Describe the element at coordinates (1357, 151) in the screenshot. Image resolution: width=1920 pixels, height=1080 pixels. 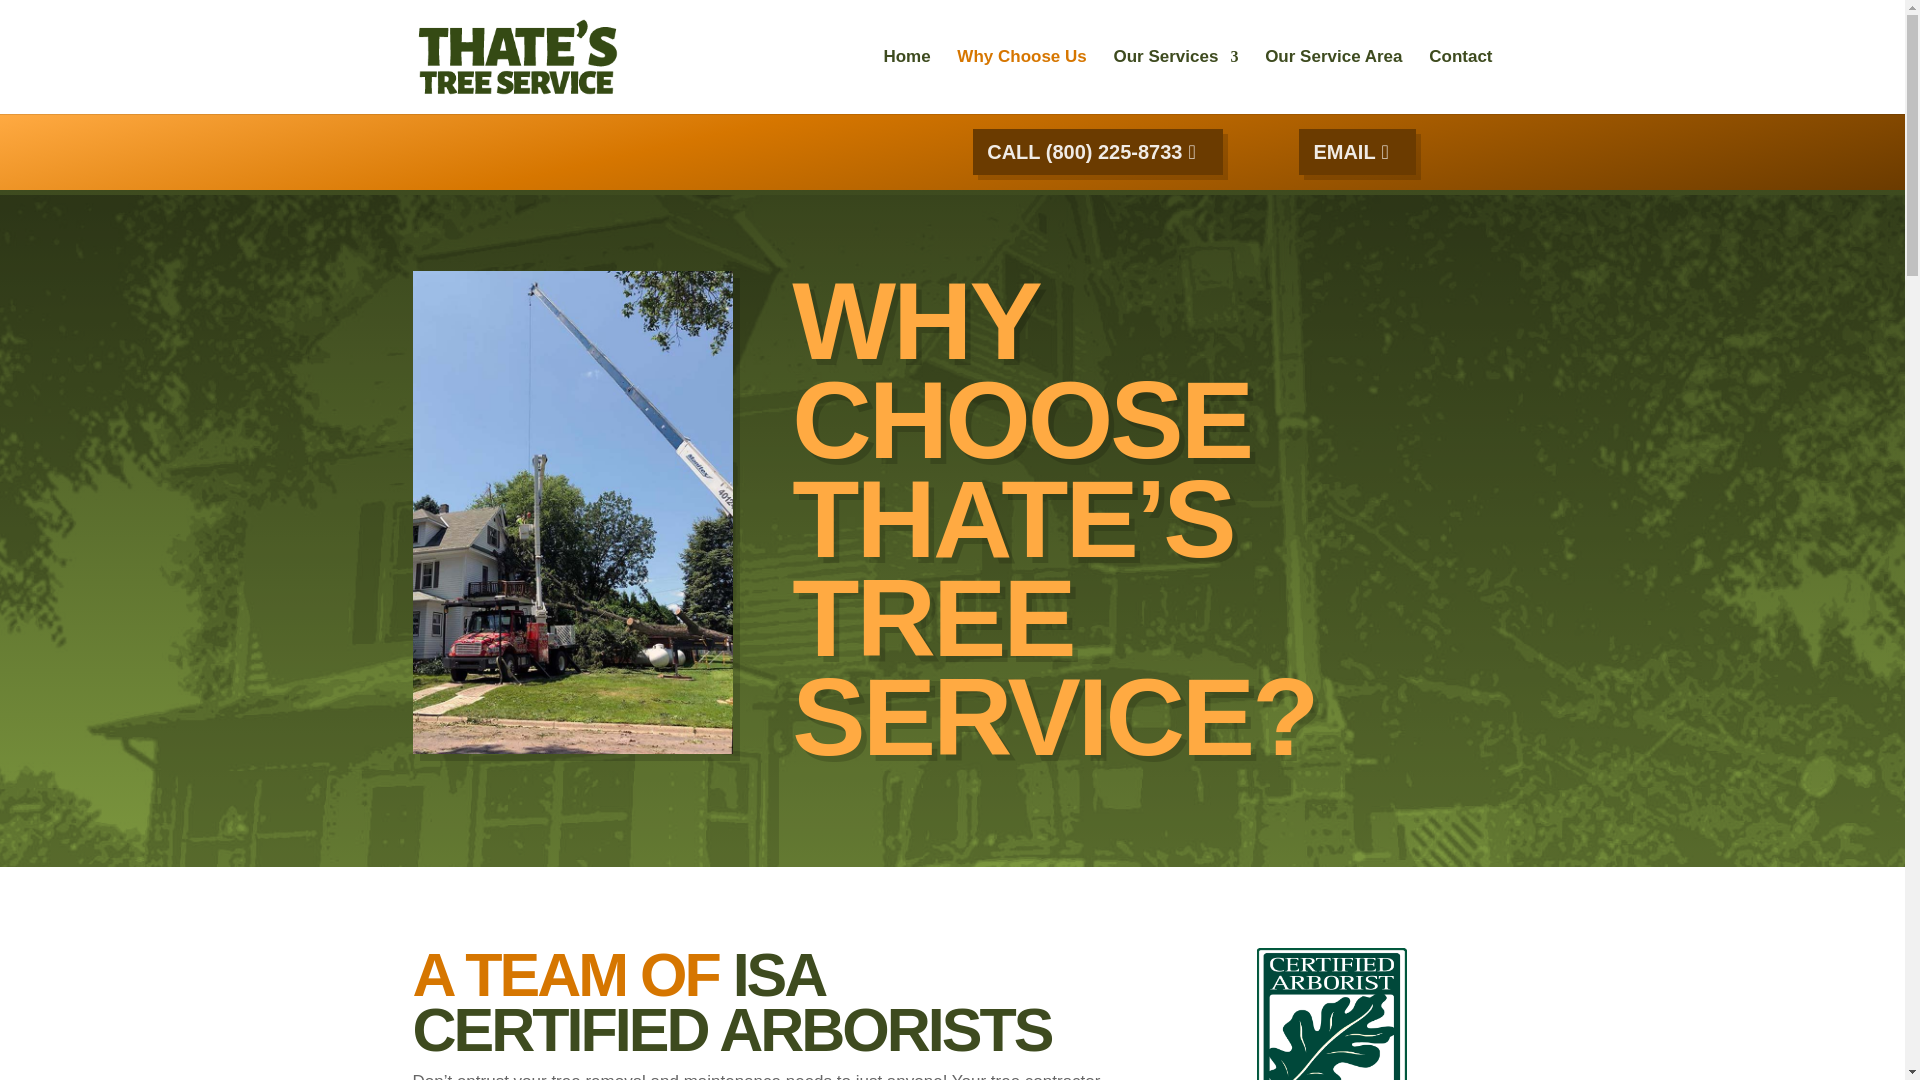
I see `EMAIL` at that location.